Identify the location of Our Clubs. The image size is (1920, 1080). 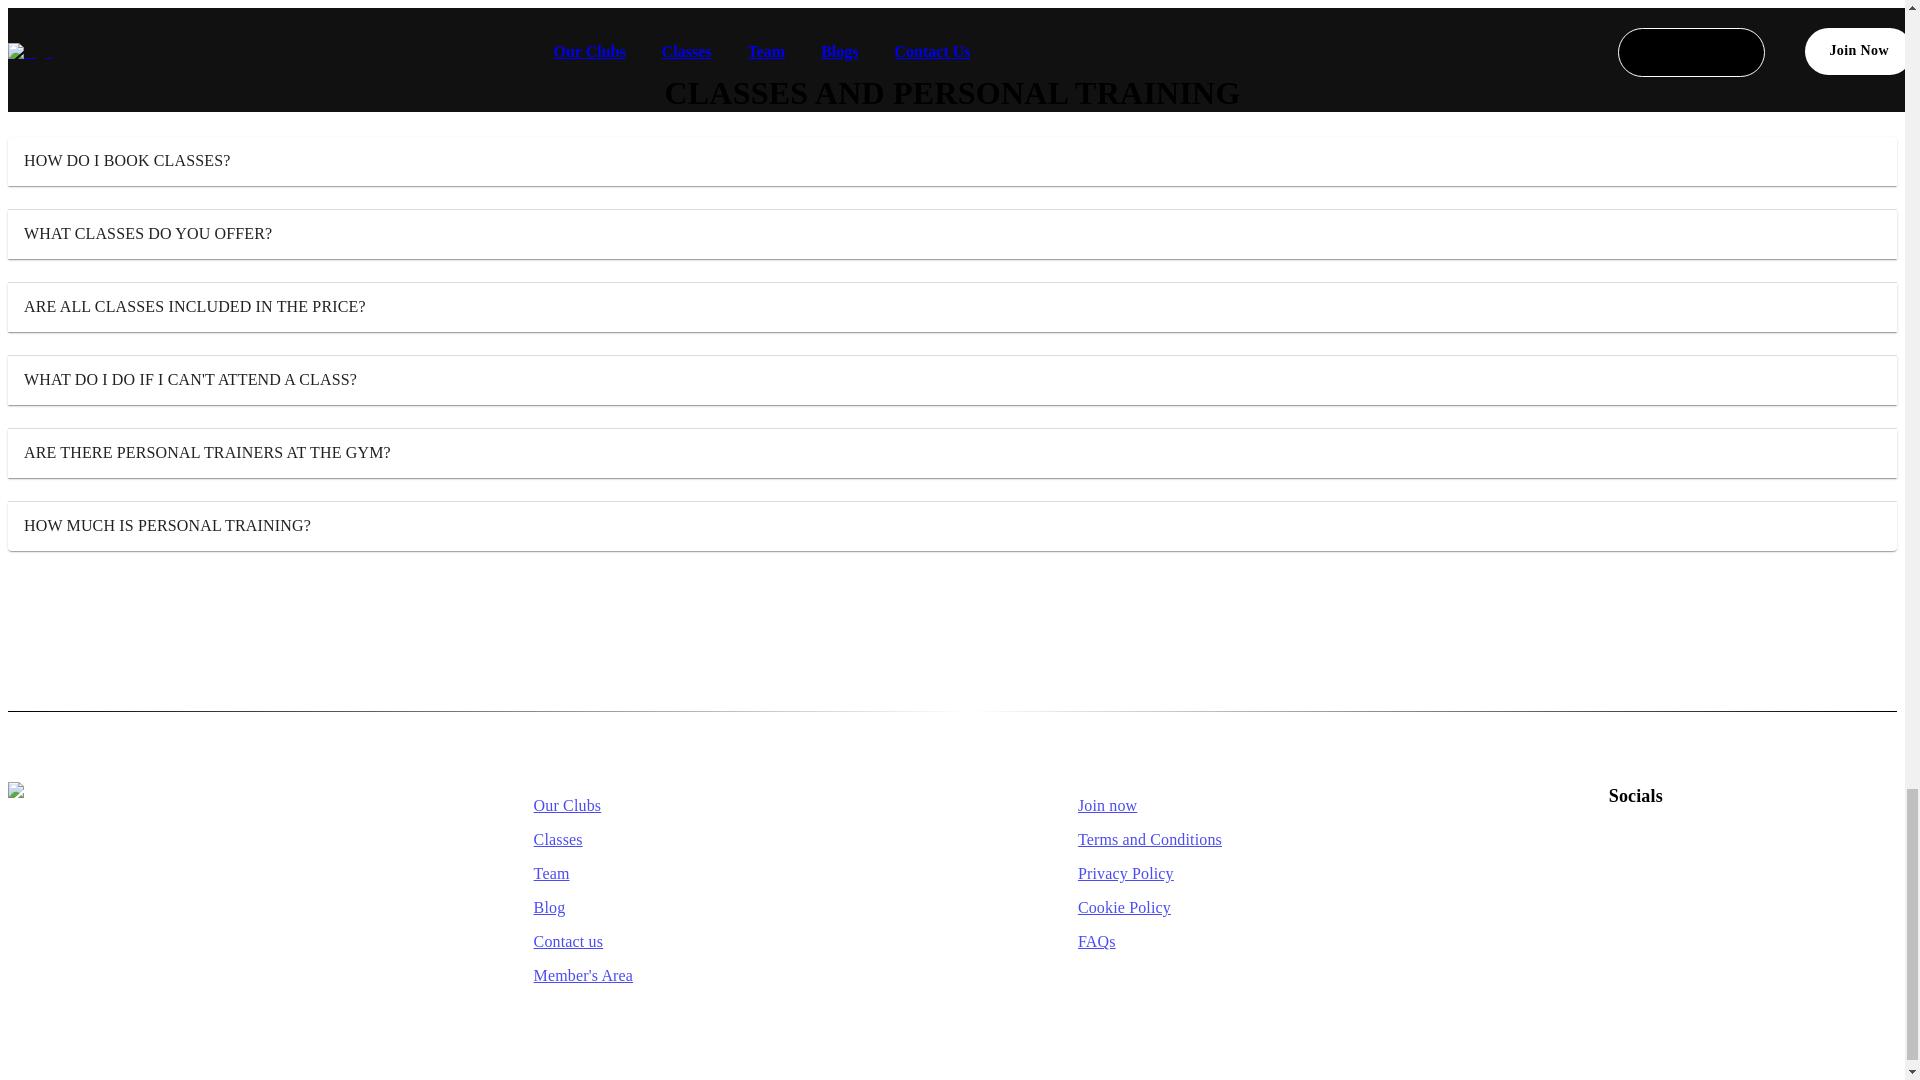
(760, 805).